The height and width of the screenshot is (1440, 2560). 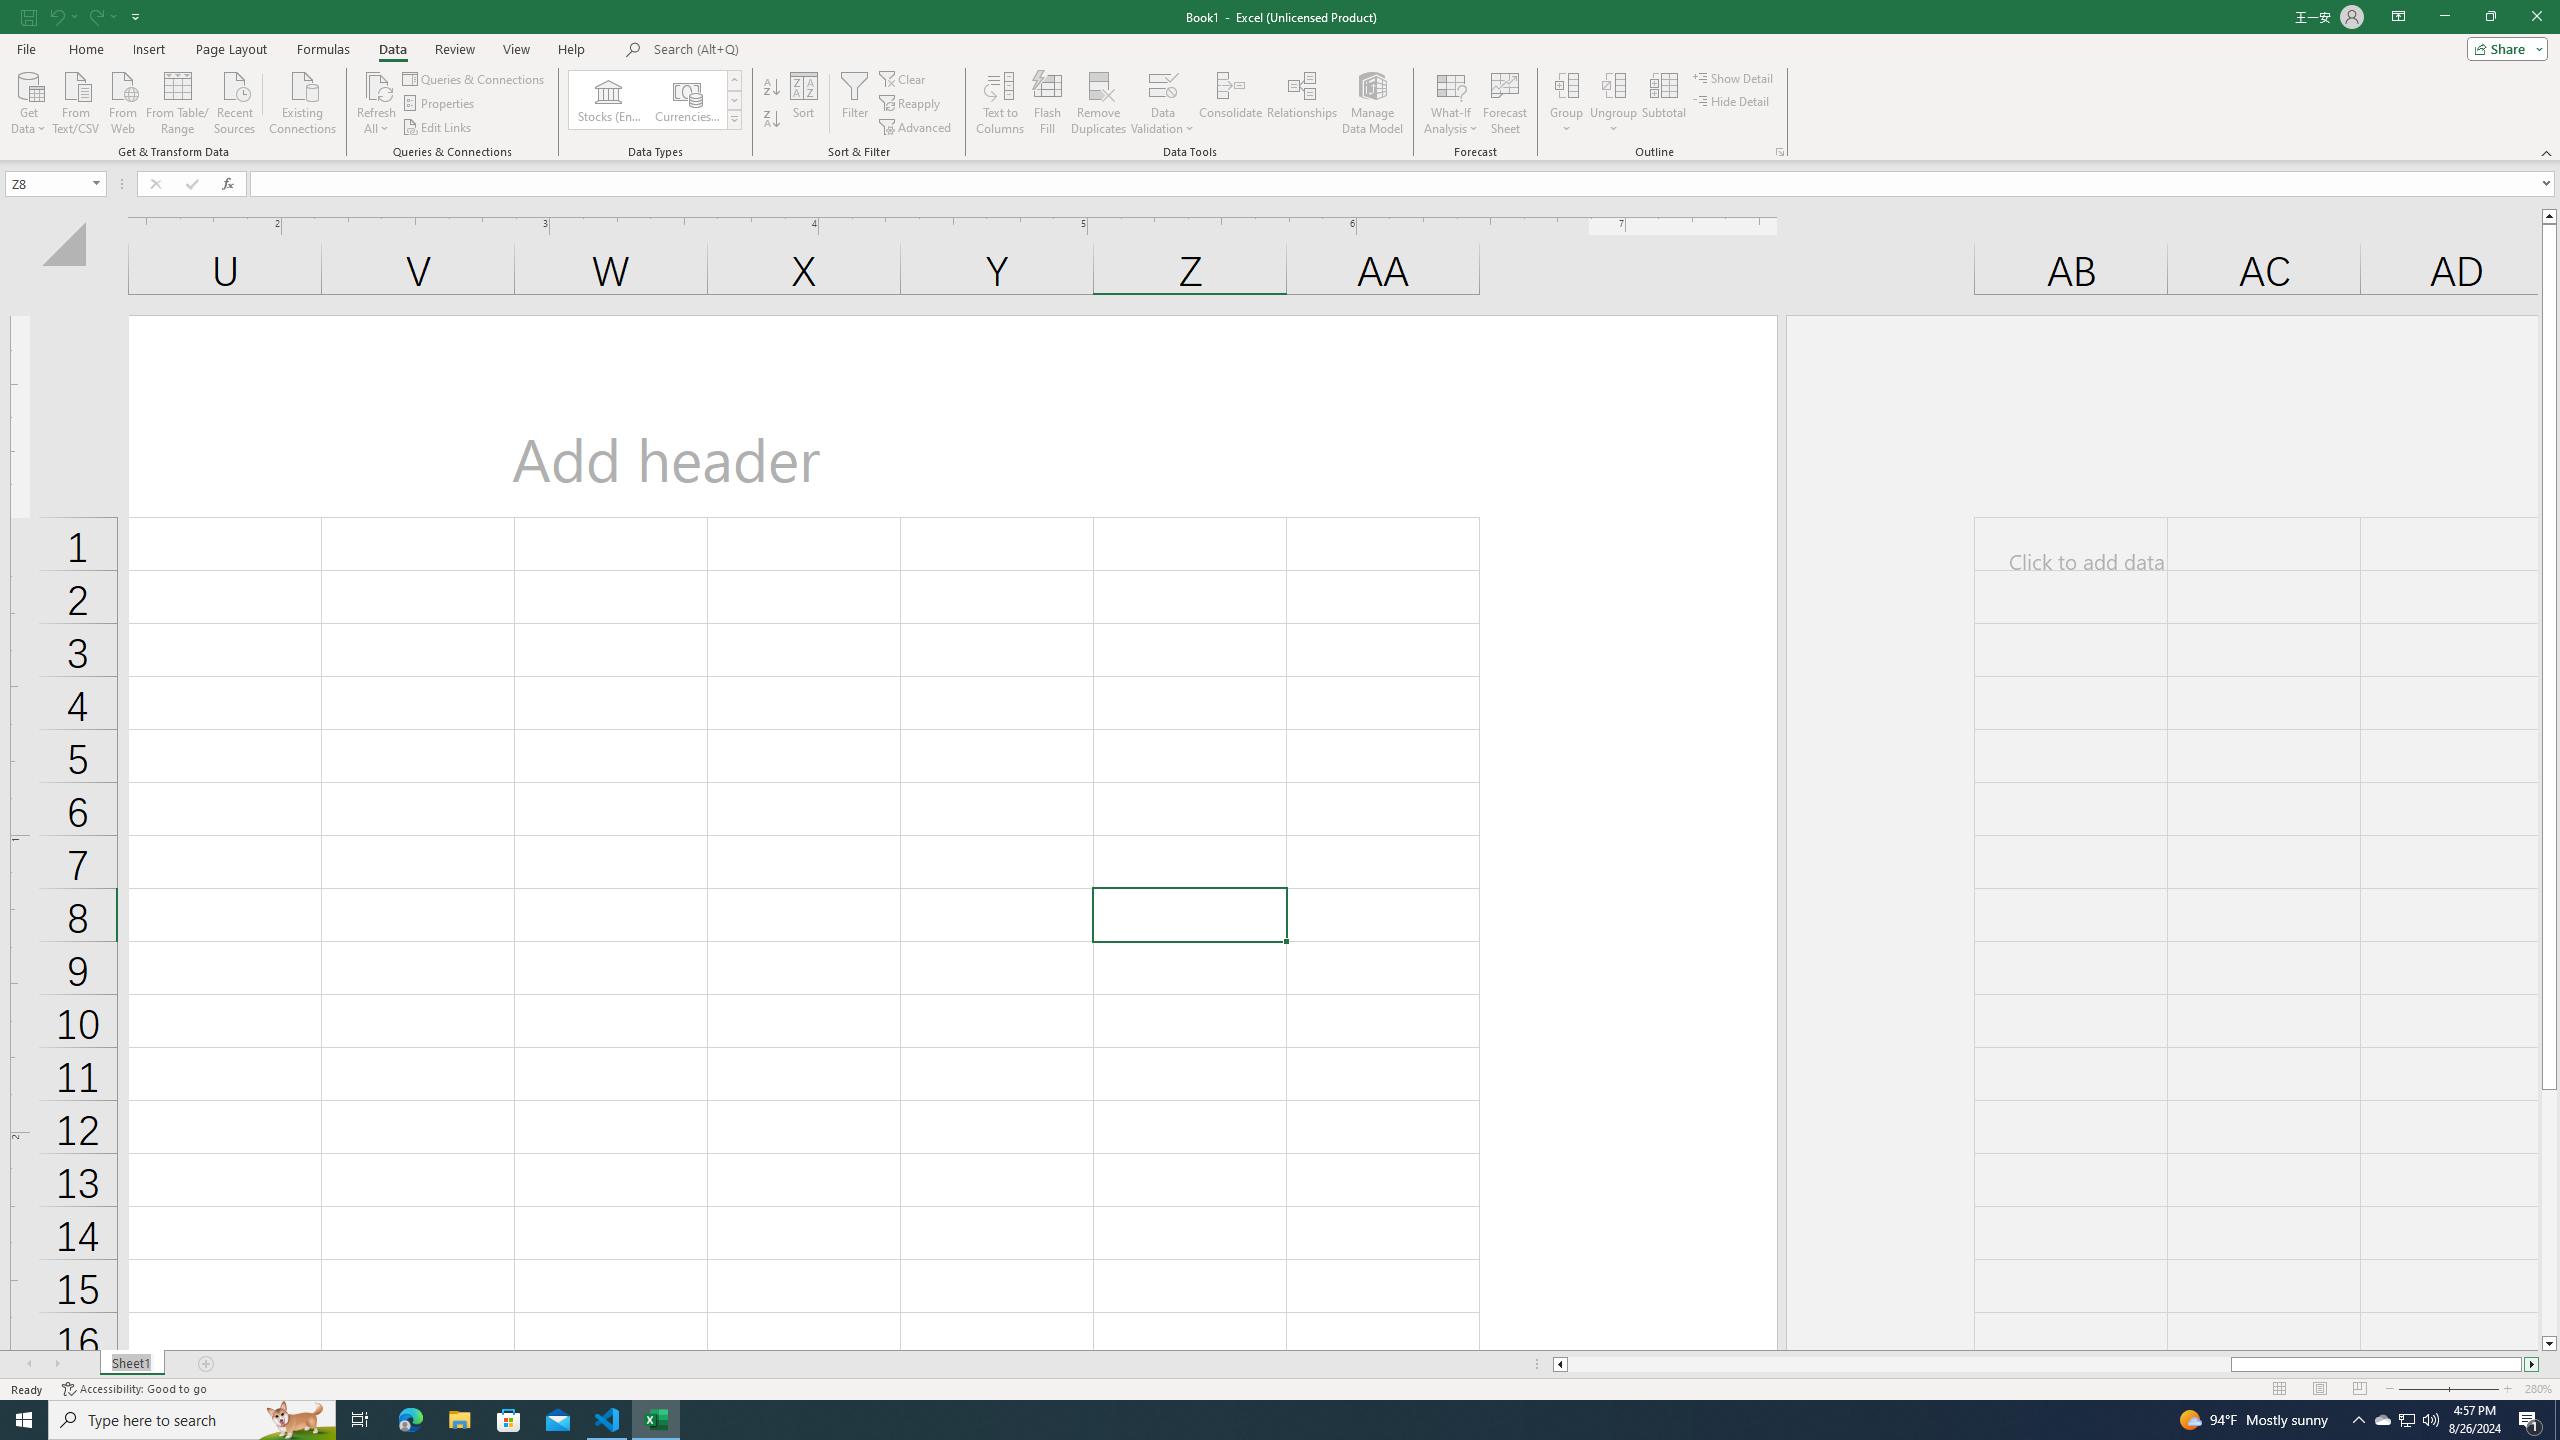 I want to click on Customize Quick Access Toolbar, so click(x=136, y=16).